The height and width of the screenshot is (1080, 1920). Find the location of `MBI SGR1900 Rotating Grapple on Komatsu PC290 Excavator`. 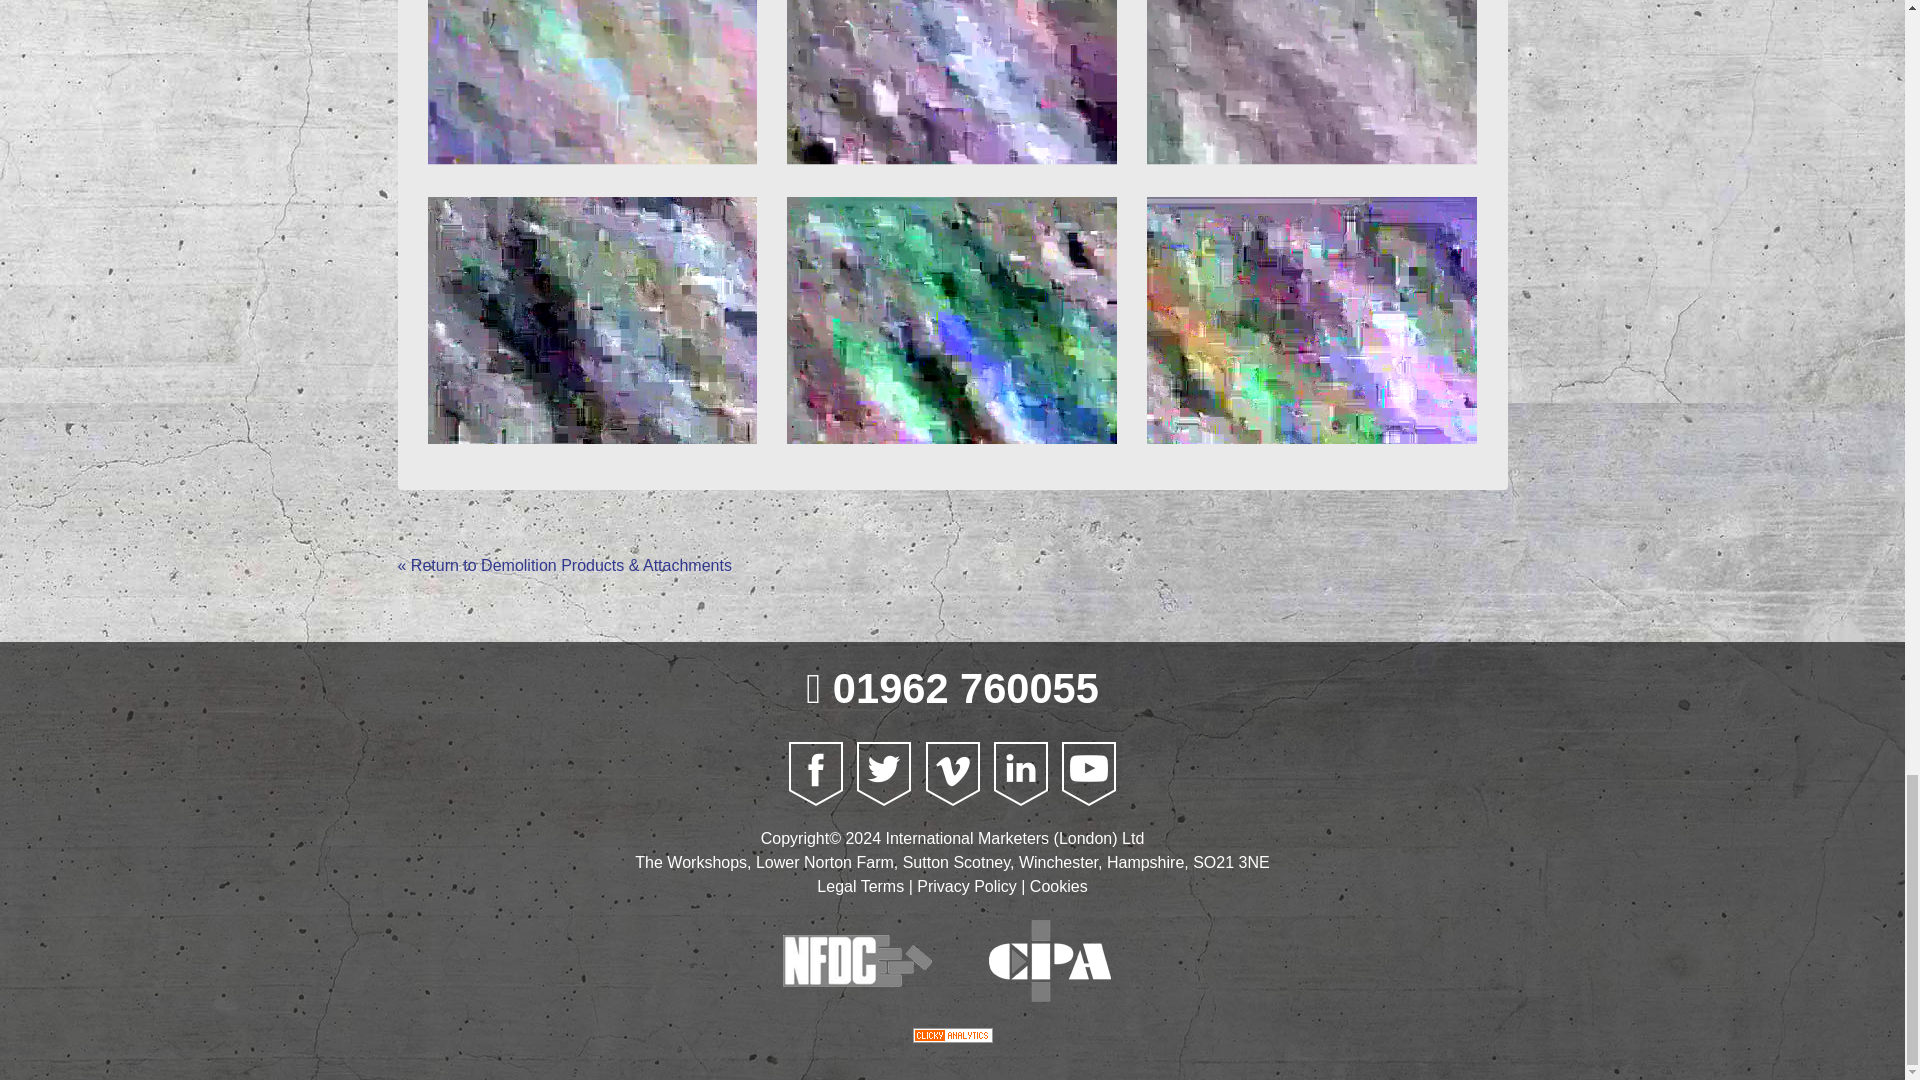

MBI SGR1900 Rotating Grapple on Komatsu PC290 Excavator is located at coordinates (952, 320).